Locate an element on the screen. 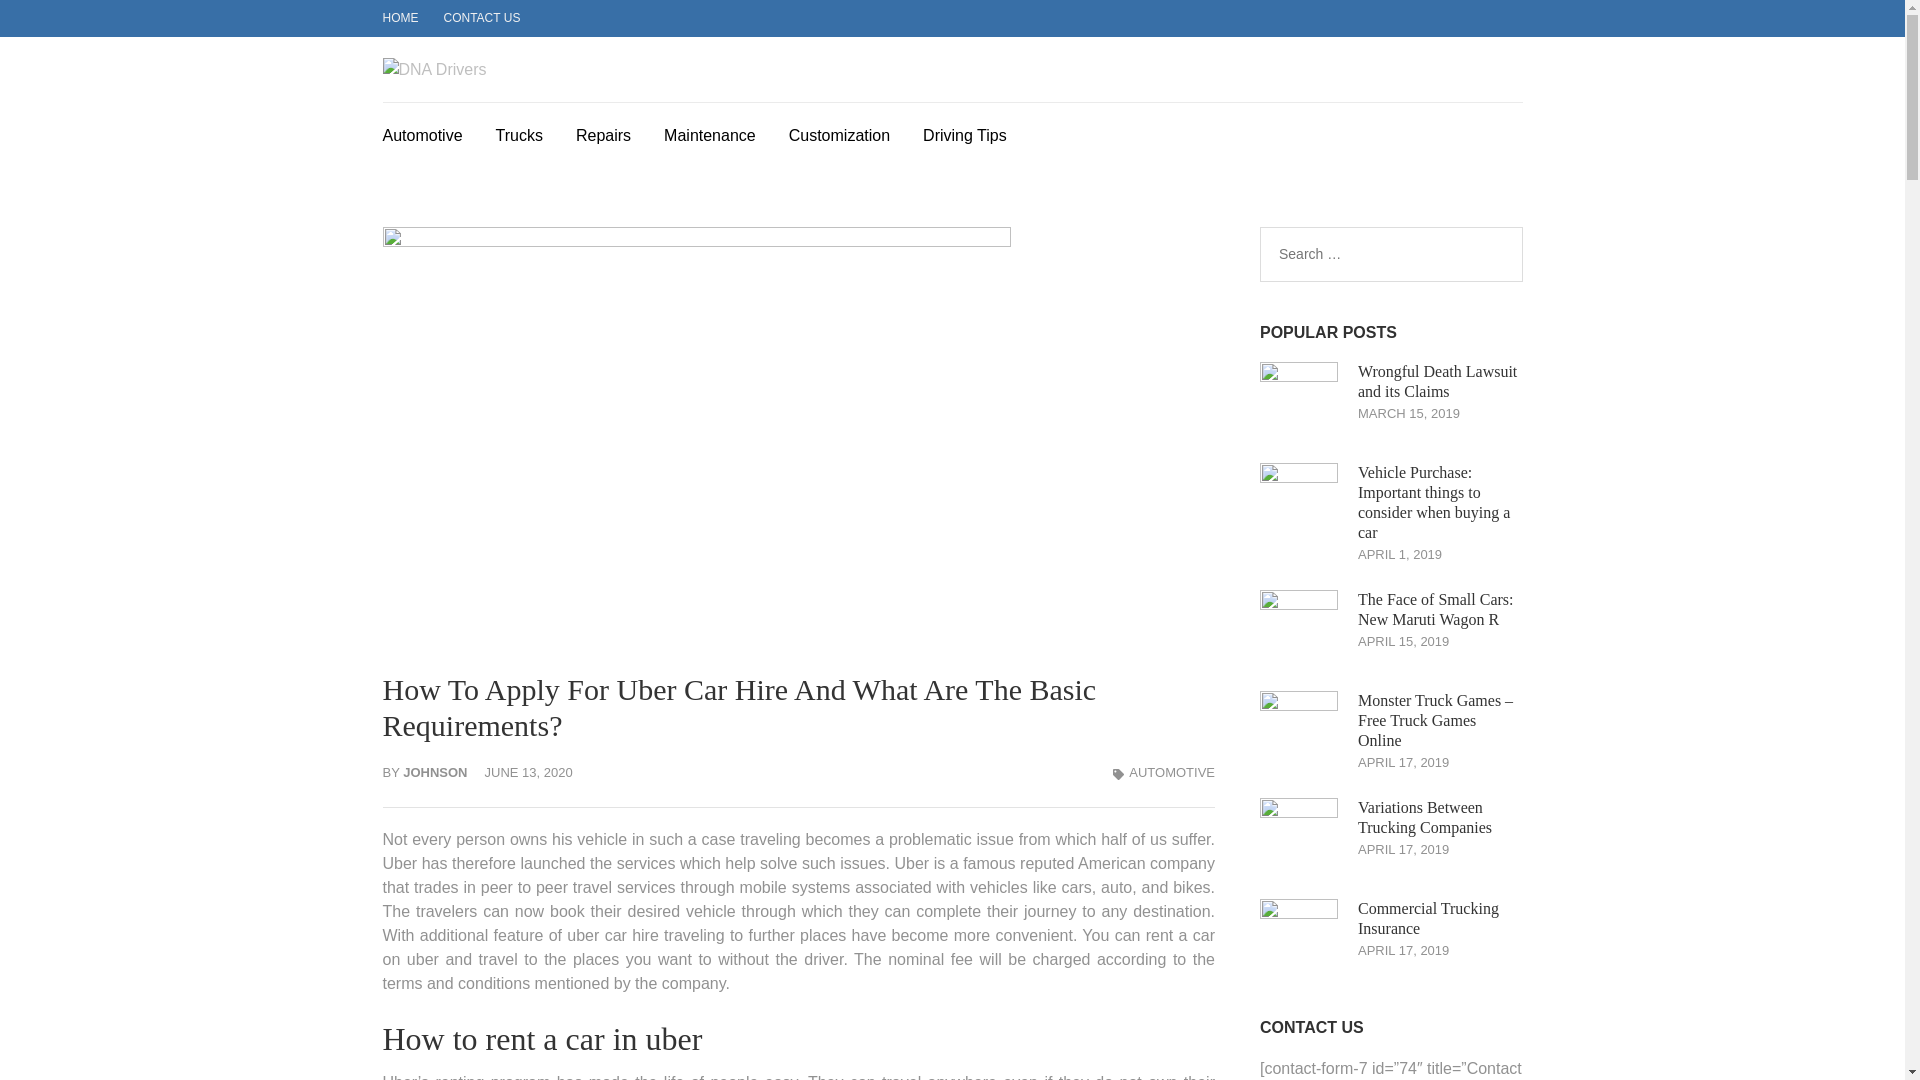 This screenshot has width=1920, height=1080. Wrongful Death Lawsuit and its Claims is located at coordinates (1436, 380).